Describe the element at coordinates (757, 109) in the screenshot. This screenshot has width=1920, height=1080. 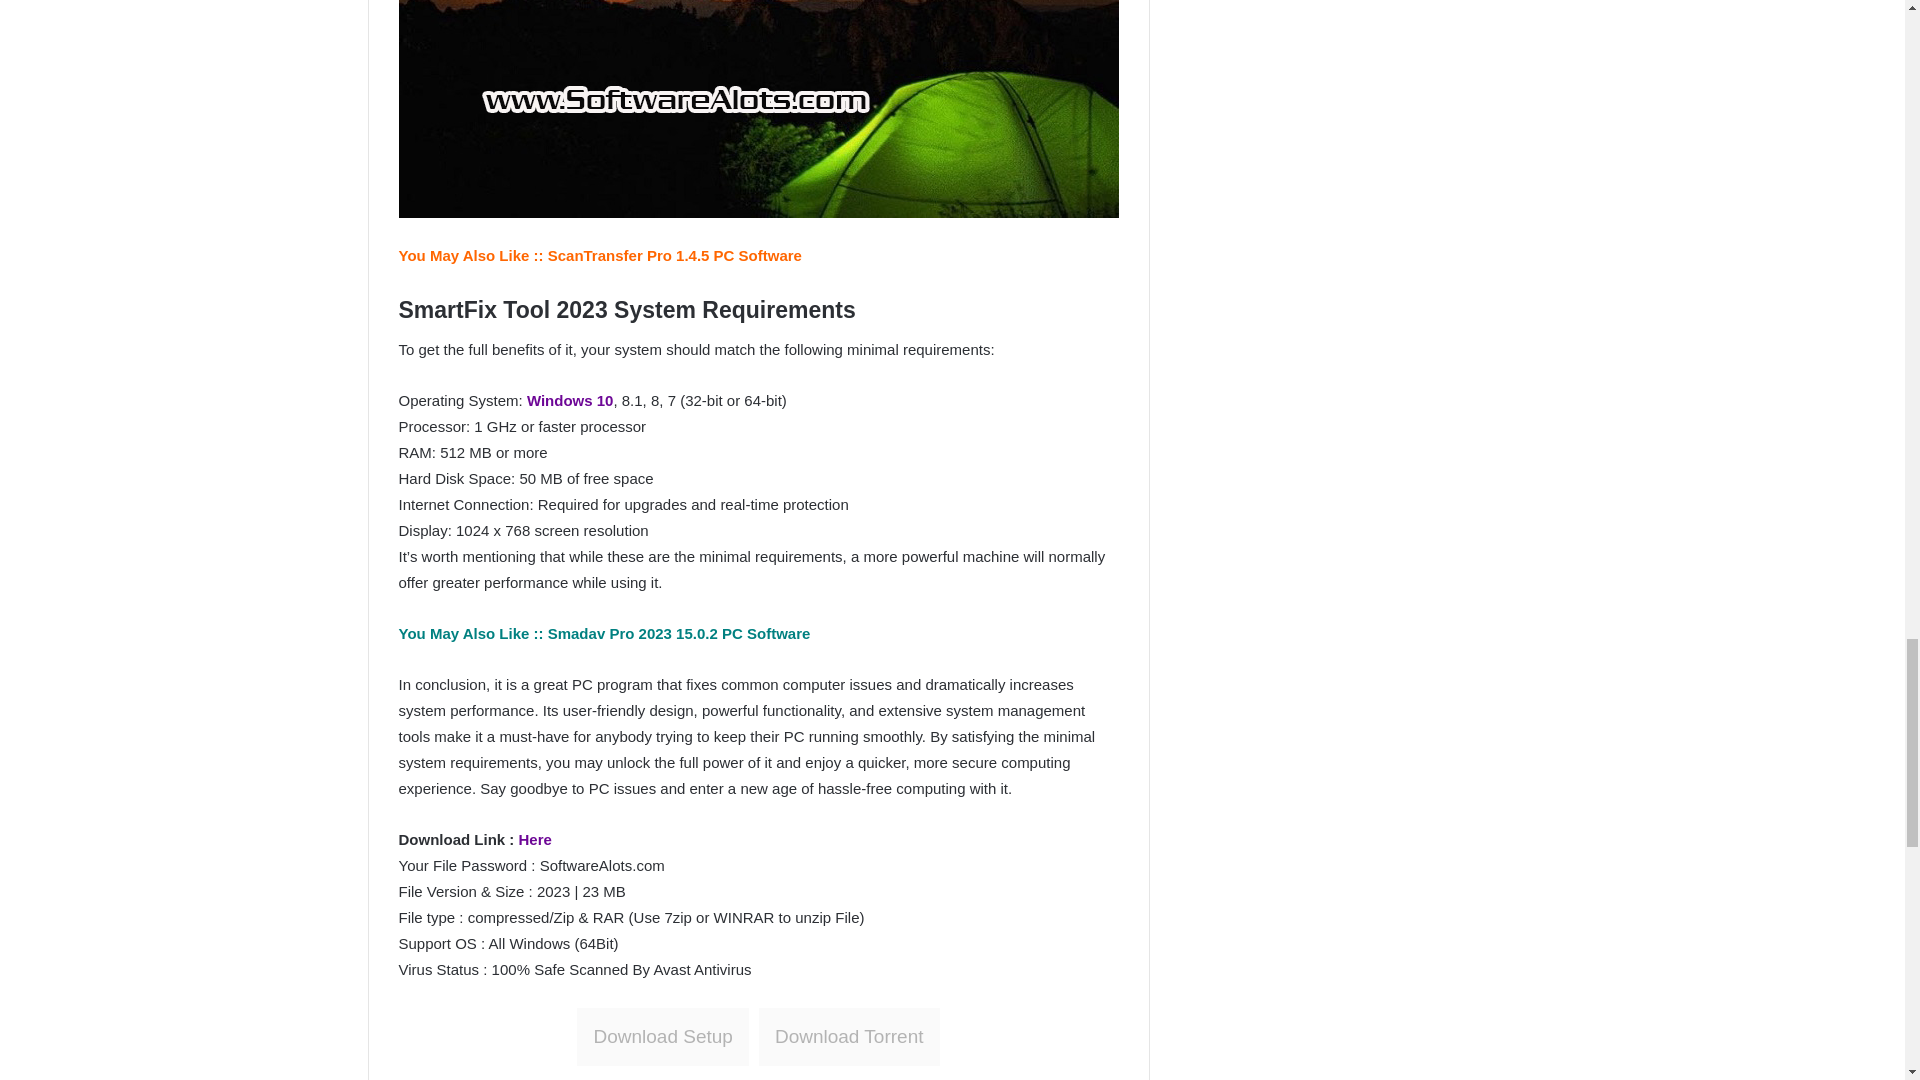
I see `SmartFix Tool 2023 PC Software with keygen` at that location.